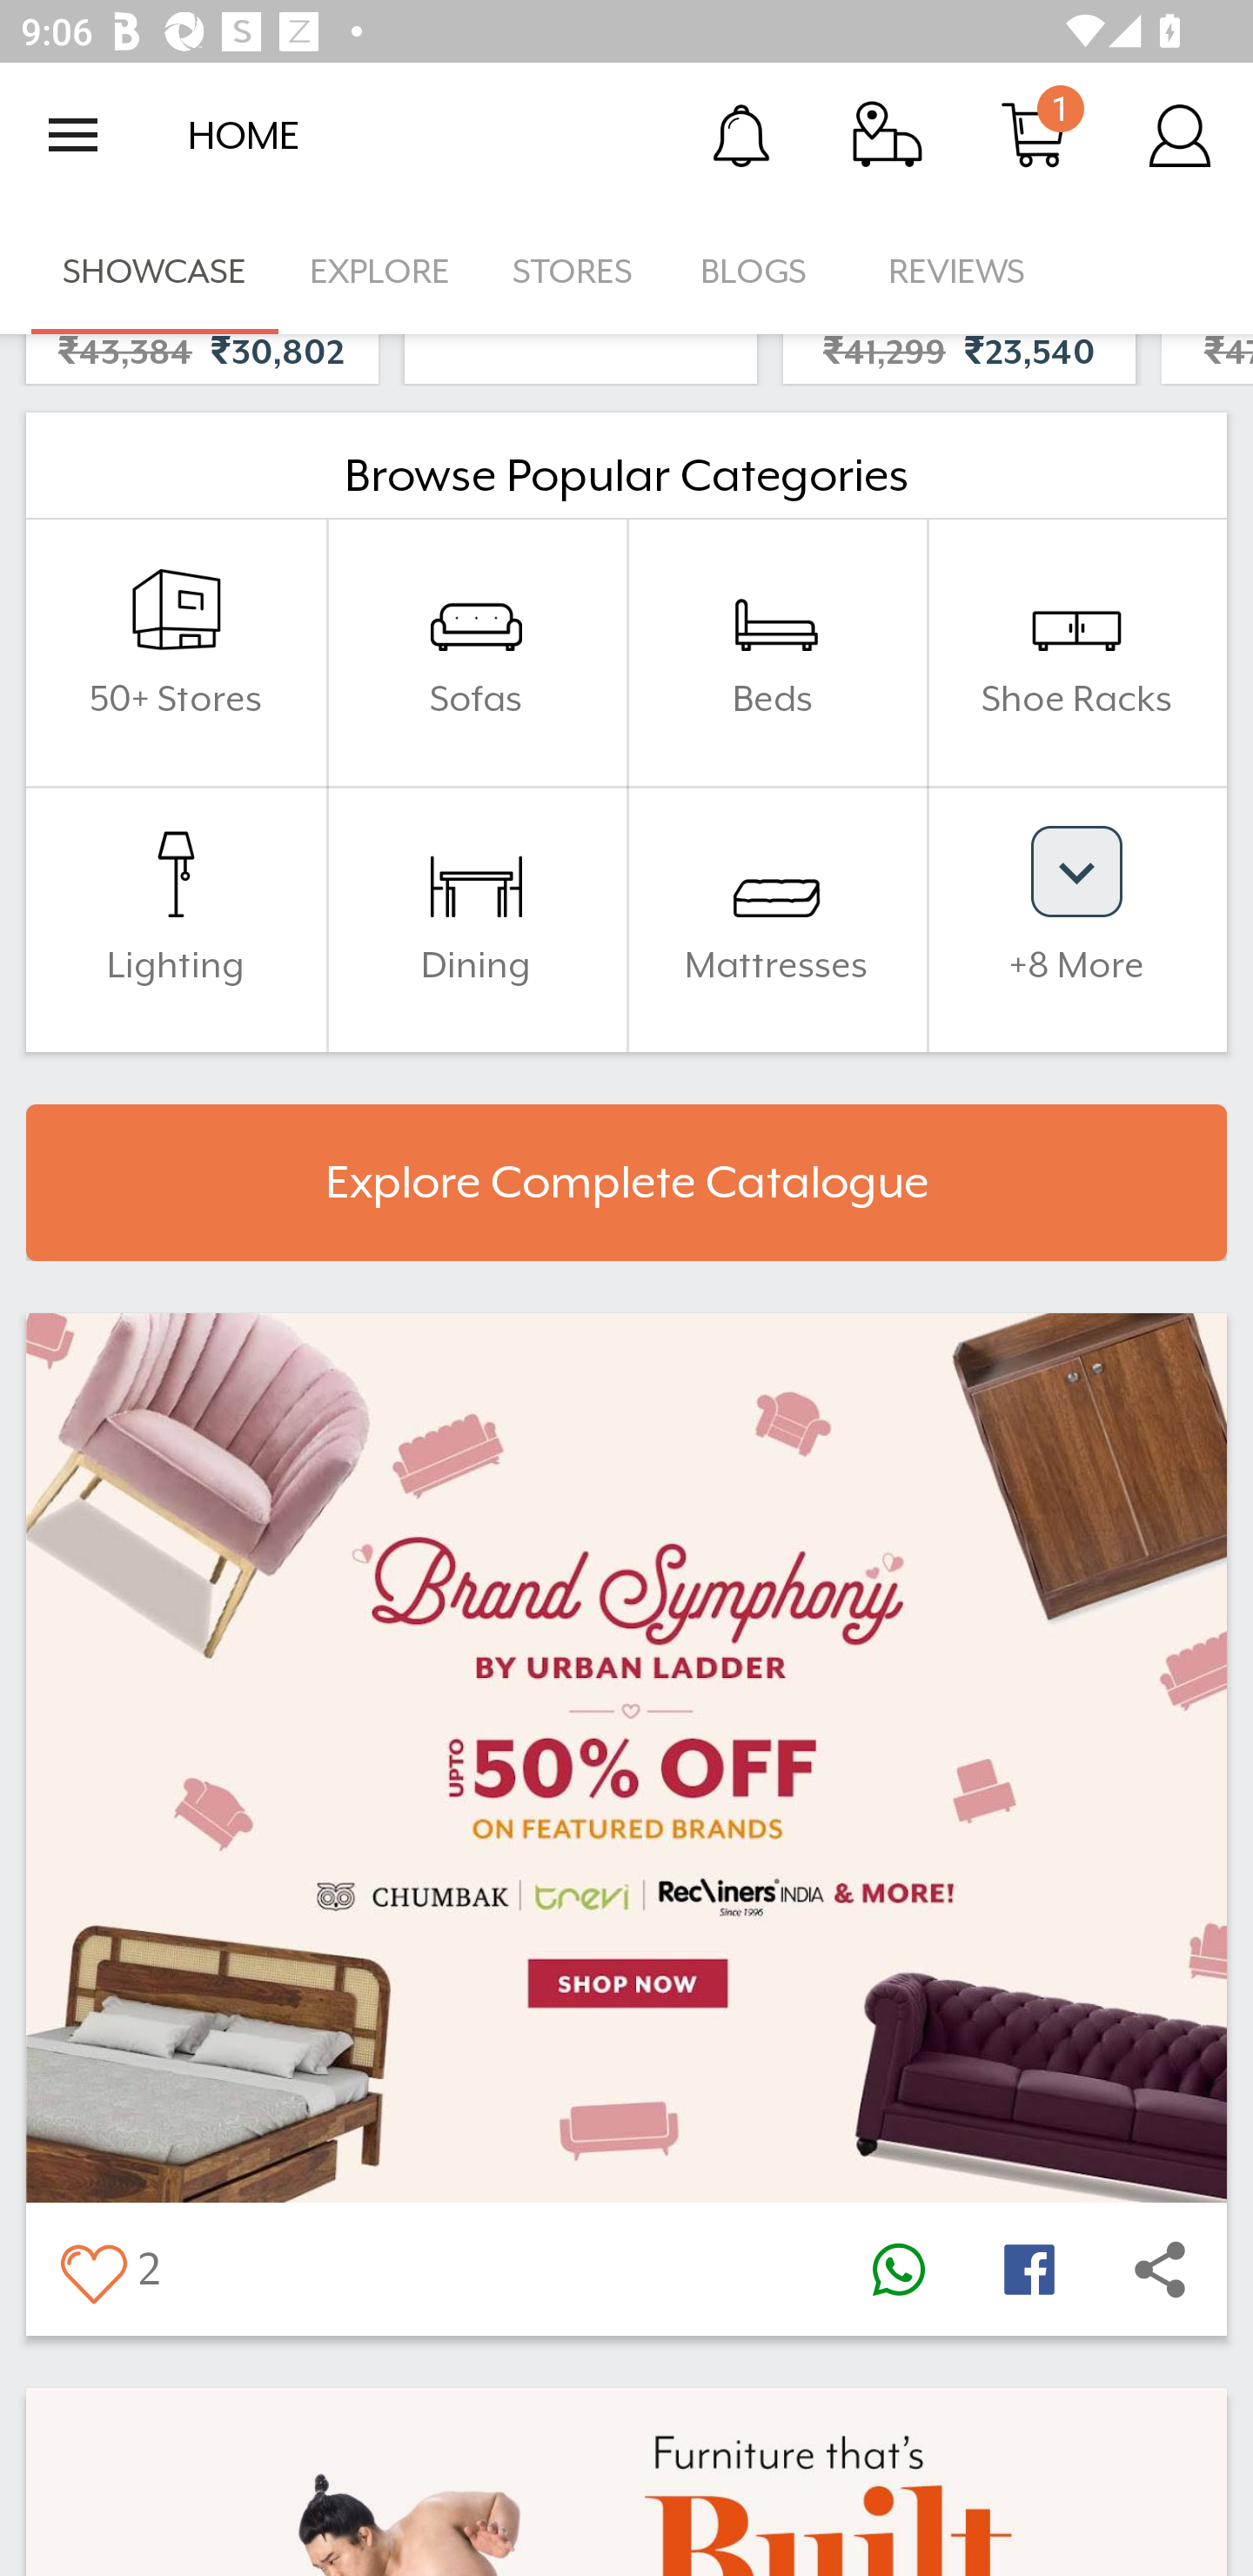  What do you see at coordinates (888, 134) in the screenshot?
I see `Track Order` at bounding box center [888, 134].